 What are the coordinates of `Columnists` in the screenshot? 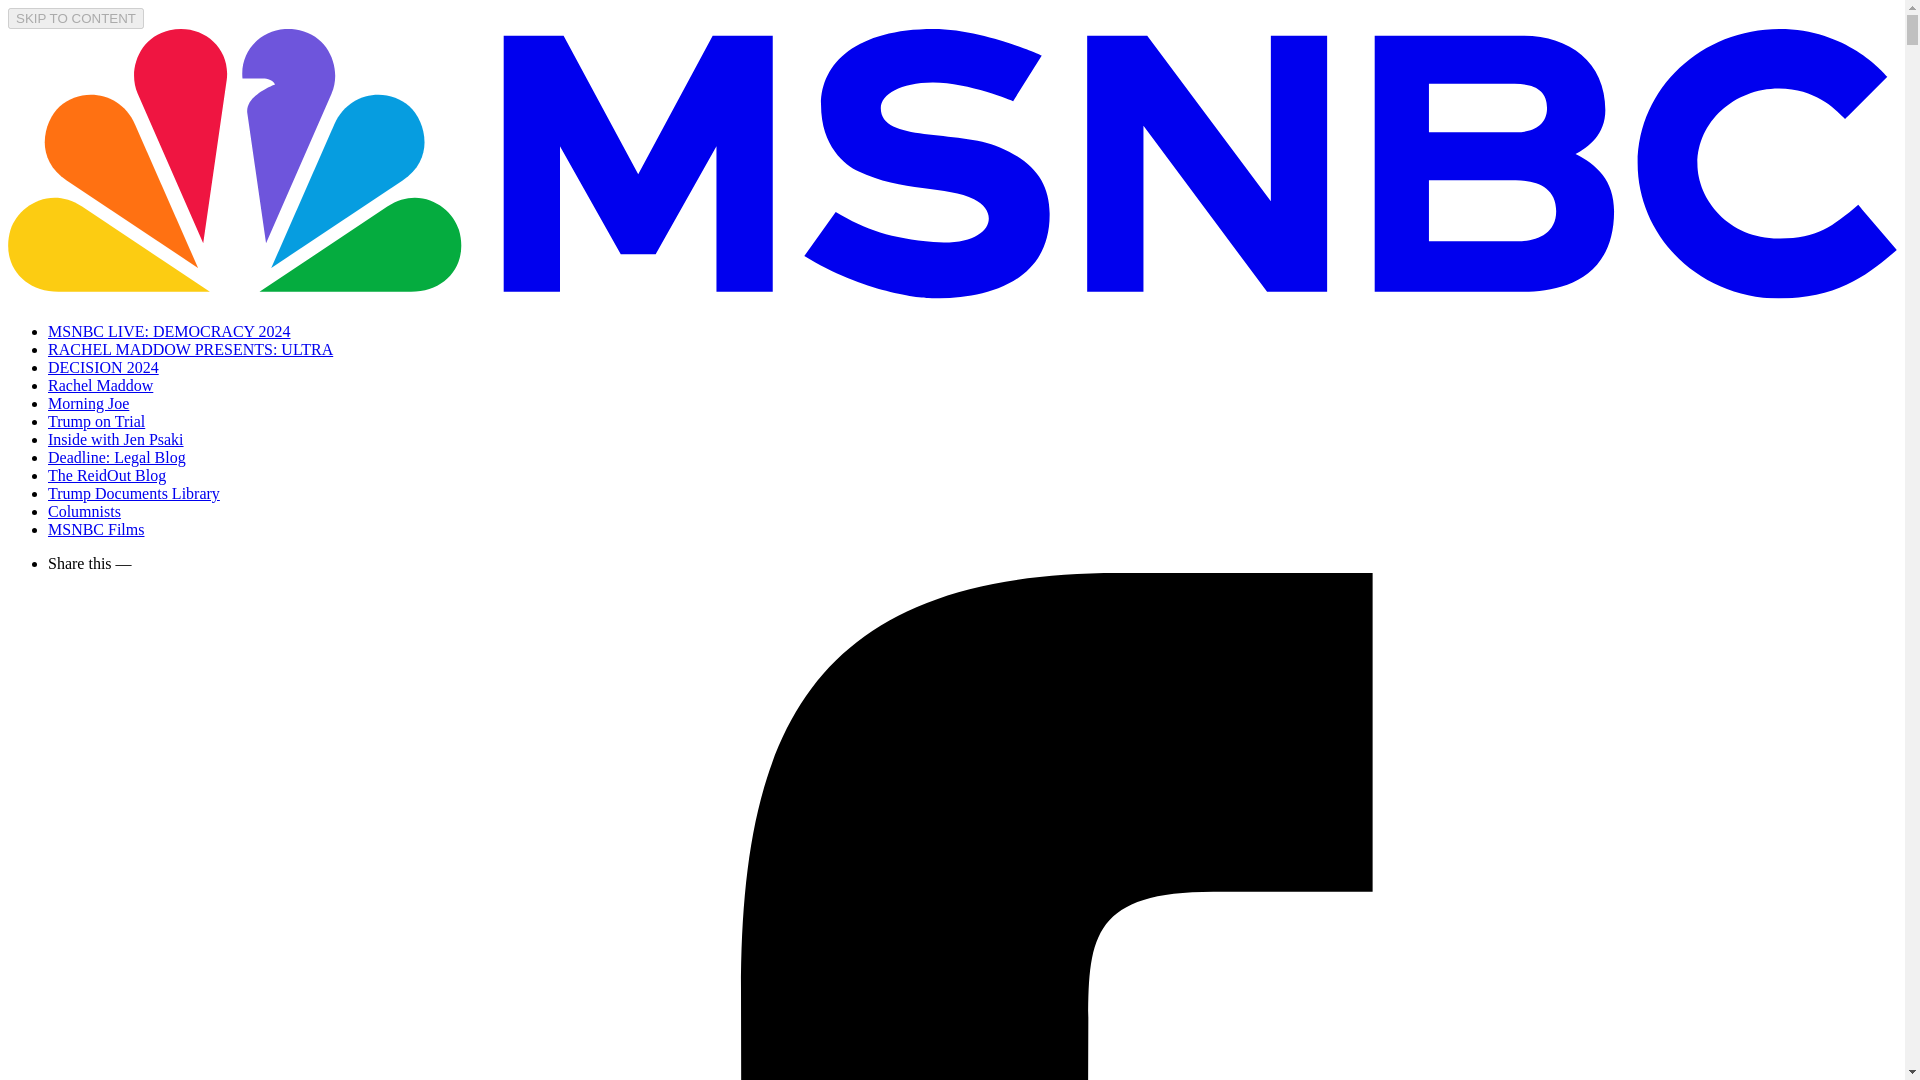 It's located at (84, 511).